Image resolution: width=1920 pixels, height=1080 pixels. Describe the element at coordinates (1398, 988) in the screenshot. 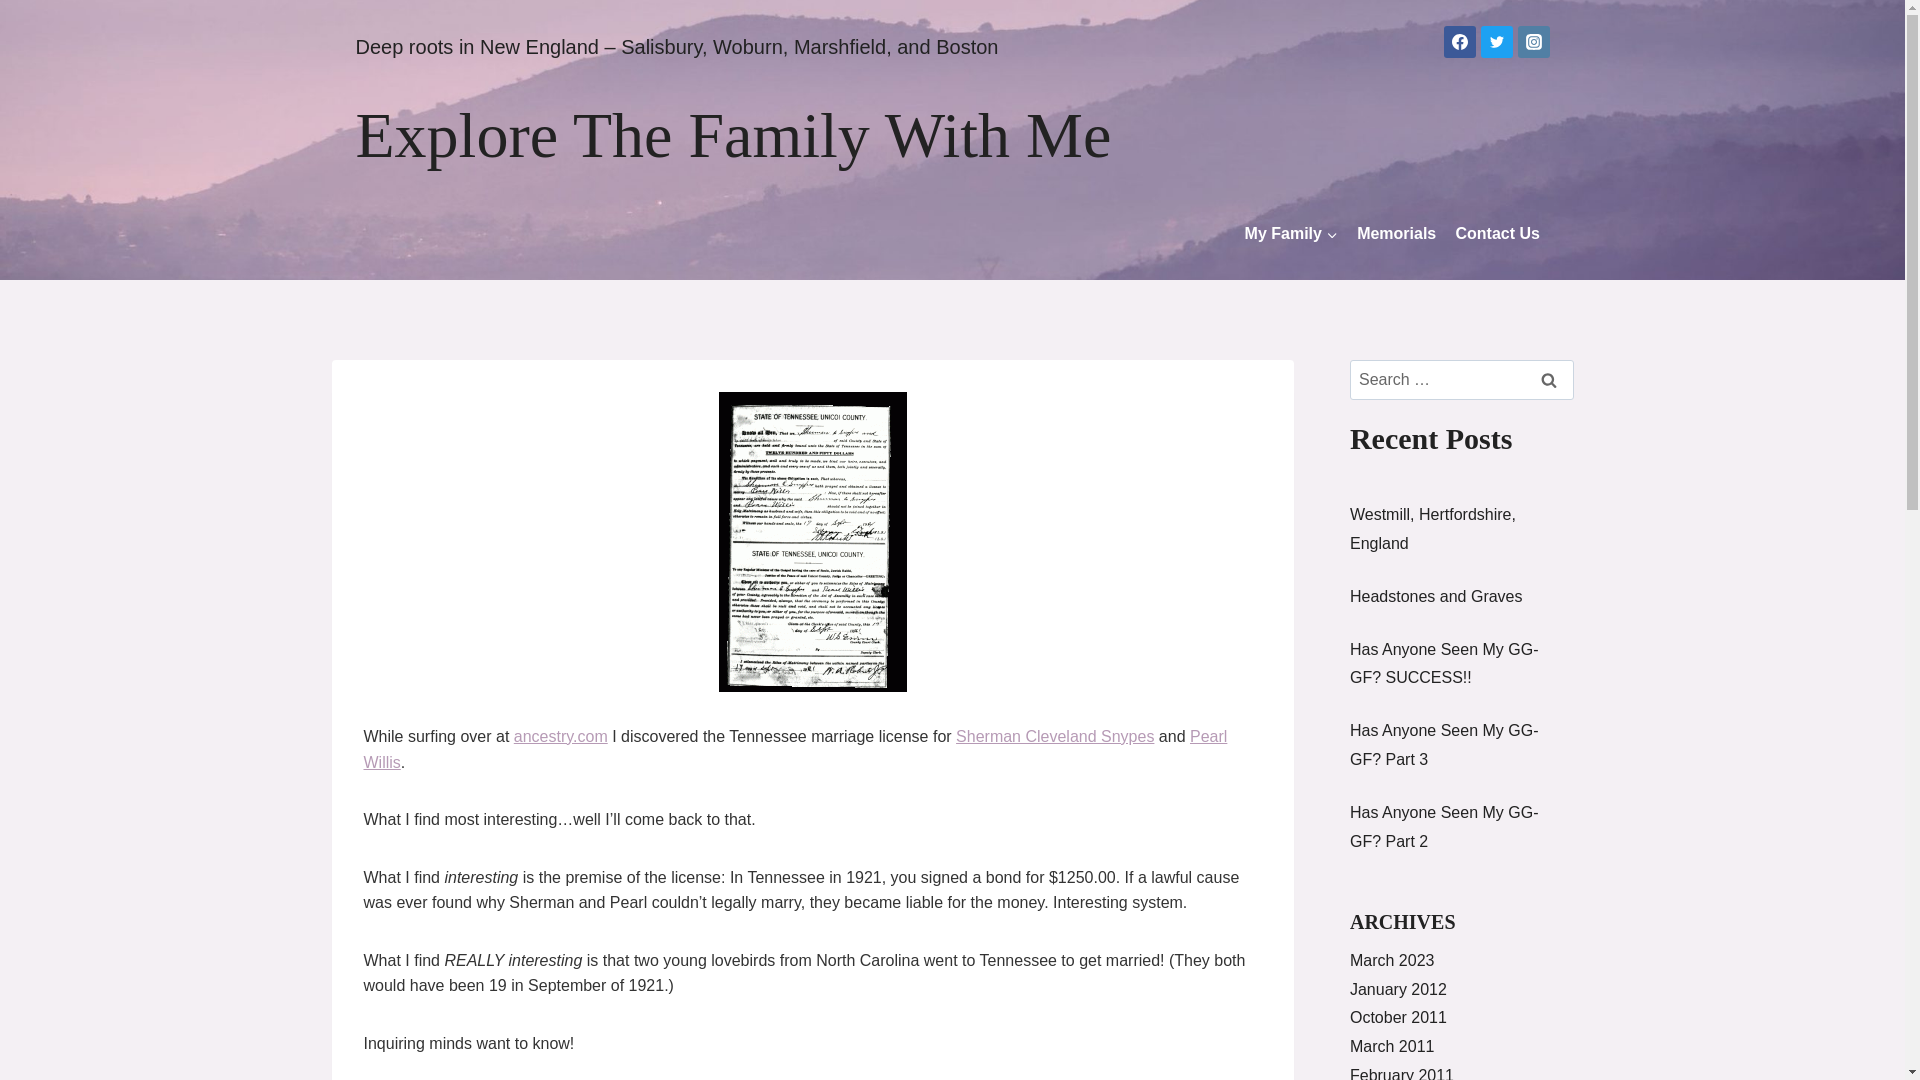

I see `January 2012` at that location.